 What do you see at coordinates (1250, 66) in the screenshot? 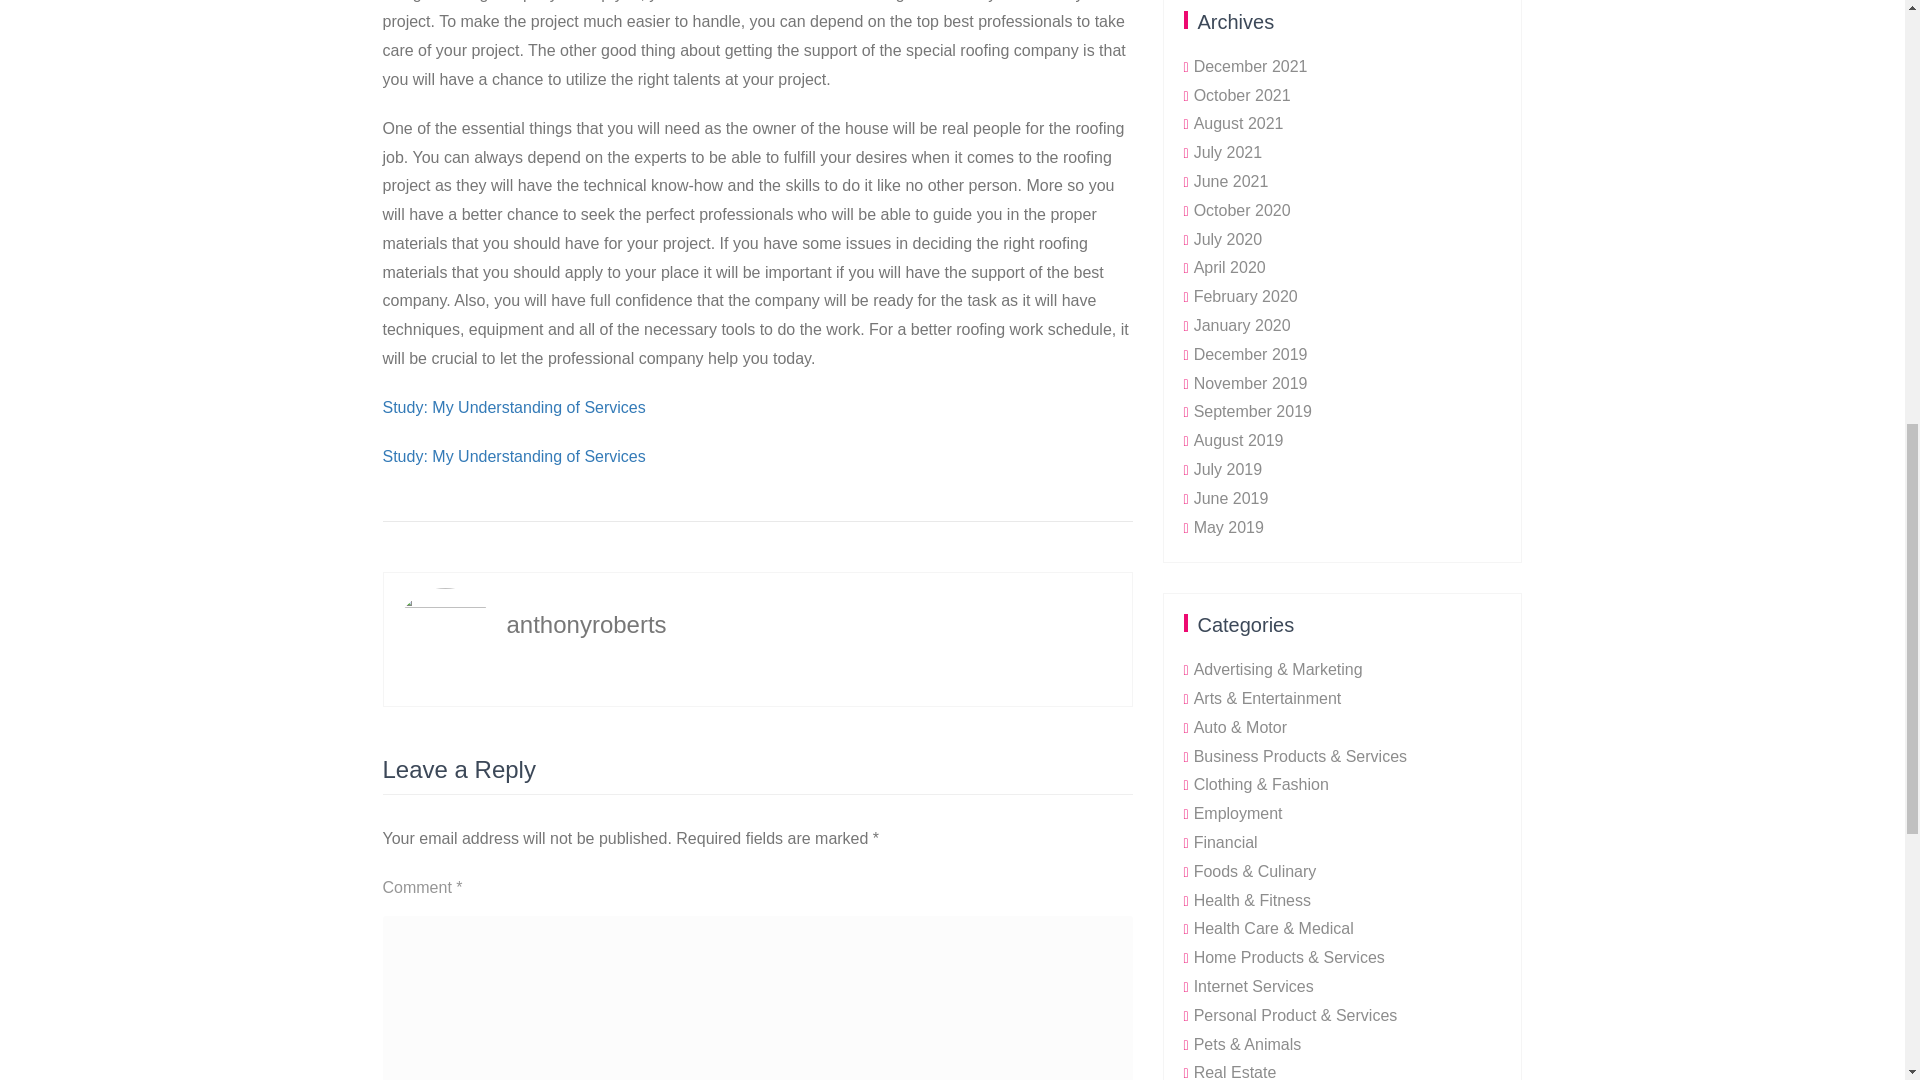
I see `December 2021` at bounding box center [1250, 66].